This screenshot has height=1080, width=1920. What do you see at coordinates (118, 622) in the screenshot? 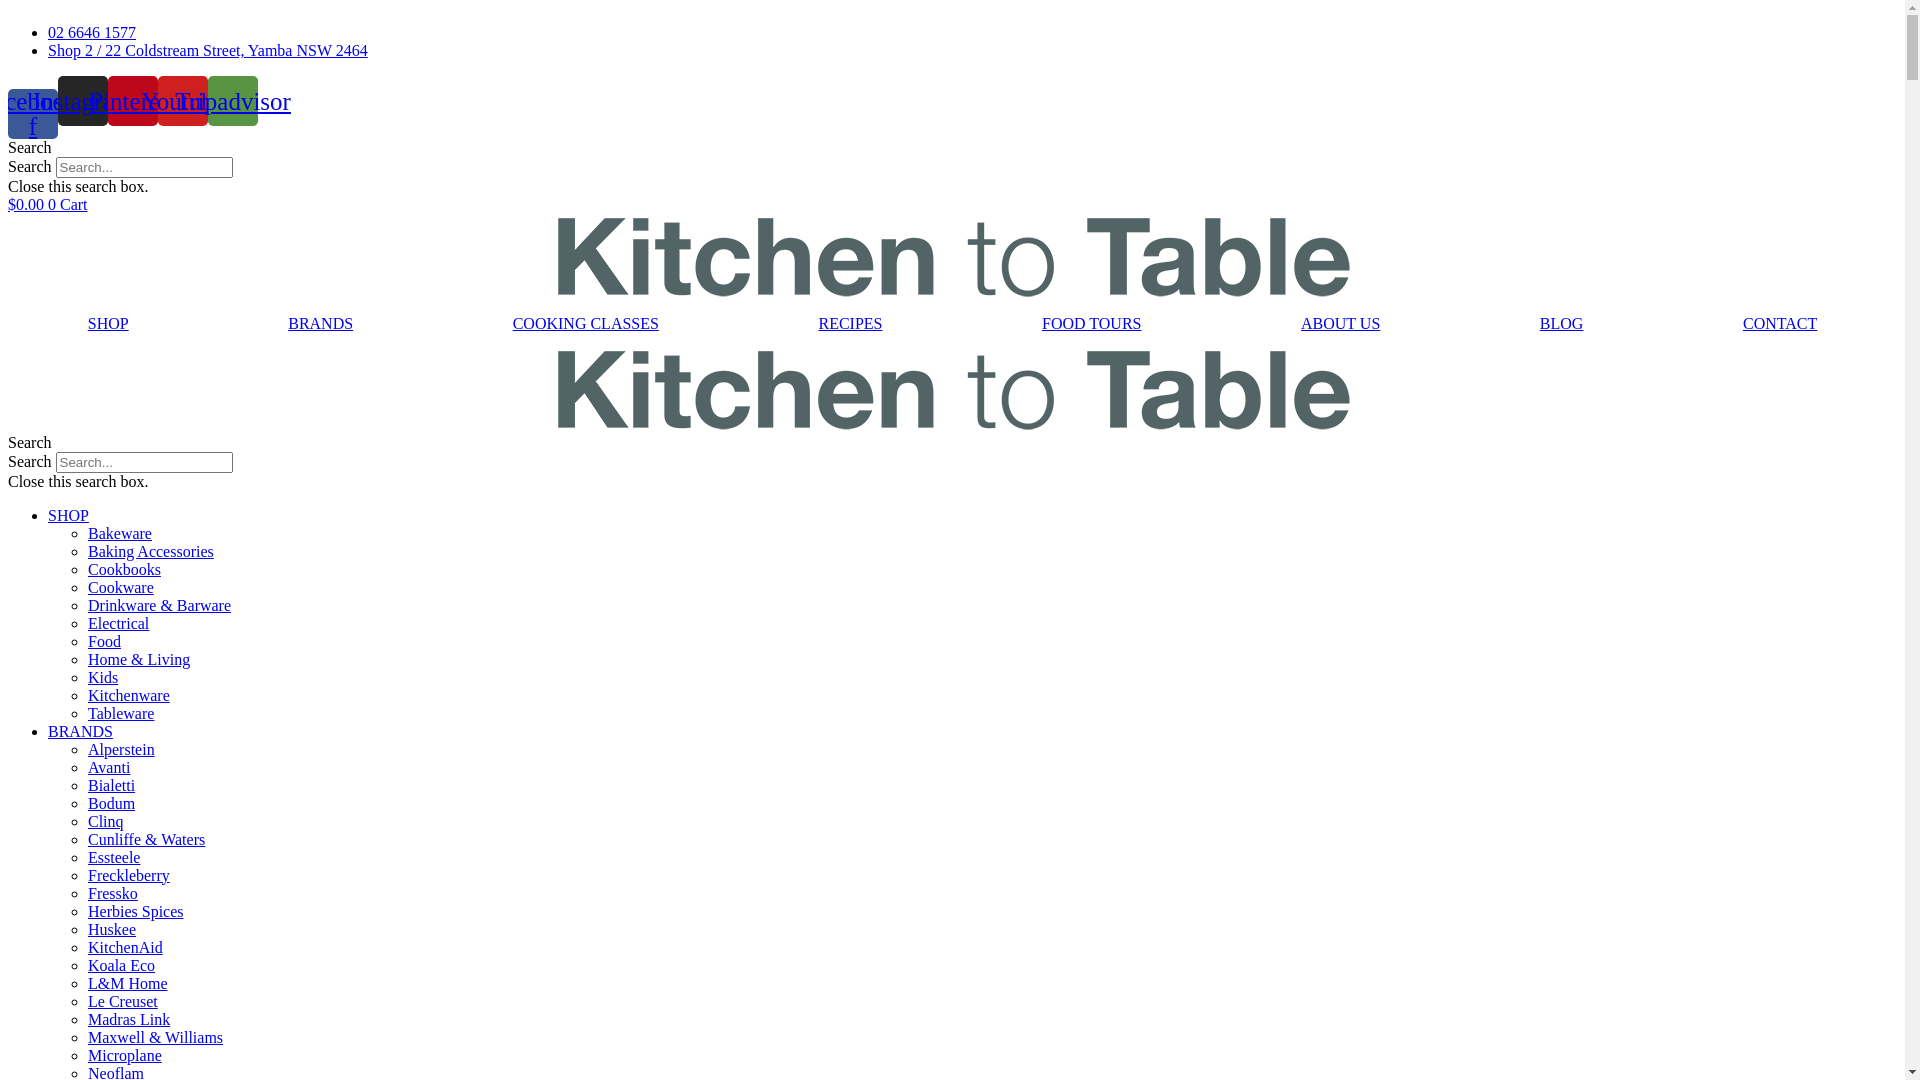
I see `Electrical` at bounding box center [118, 622].